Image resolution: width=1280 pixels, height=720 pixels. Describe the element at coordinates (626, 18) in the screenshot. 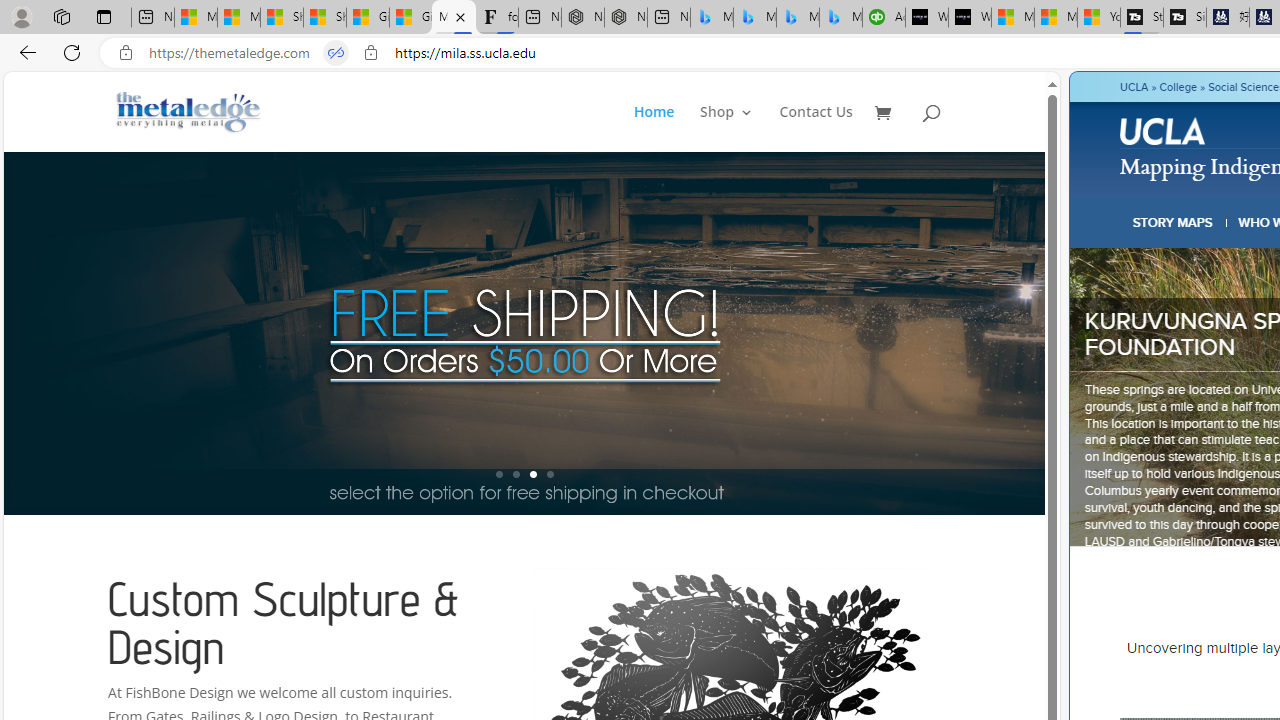

I see `Nordace - #1 Japanese Best-Seller - Siena Smart Backpack` at that location.